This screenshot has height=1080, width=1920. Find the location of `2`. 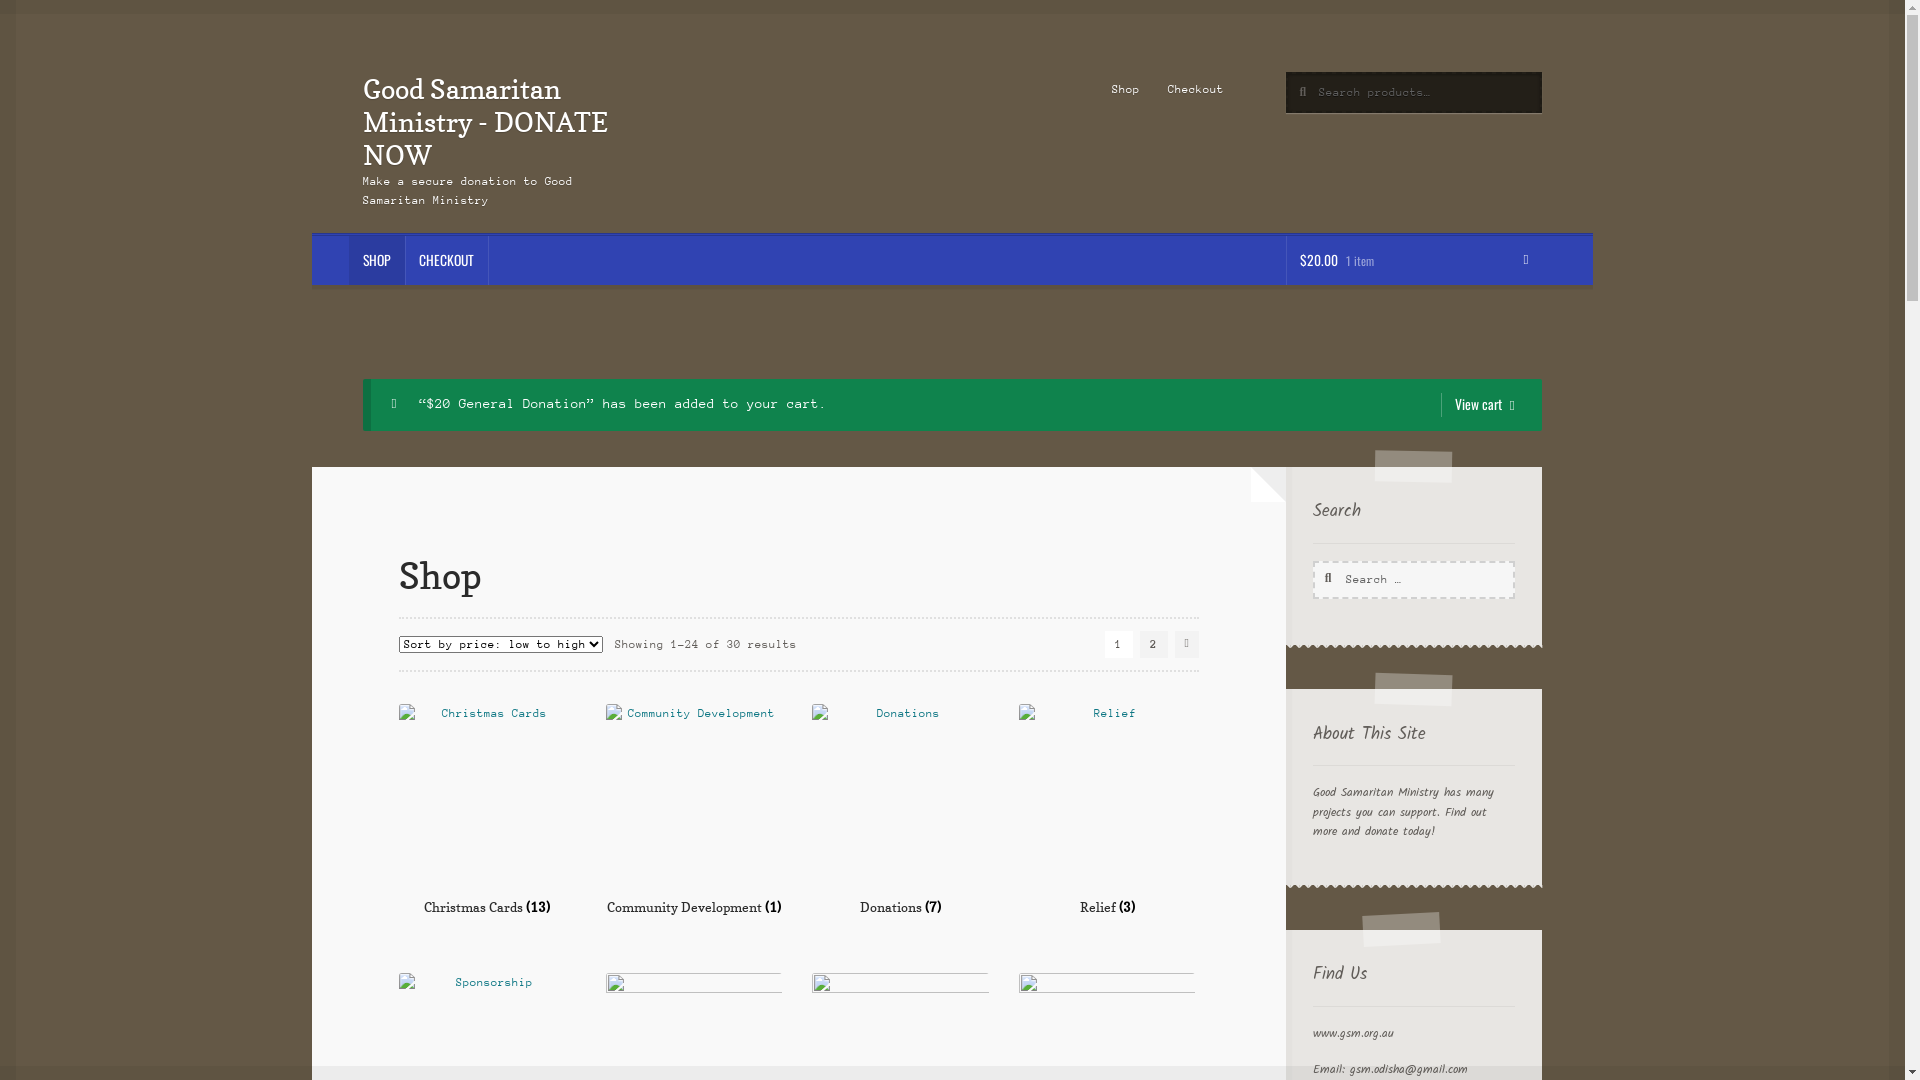

2 is located at coordinates (1154, 644).